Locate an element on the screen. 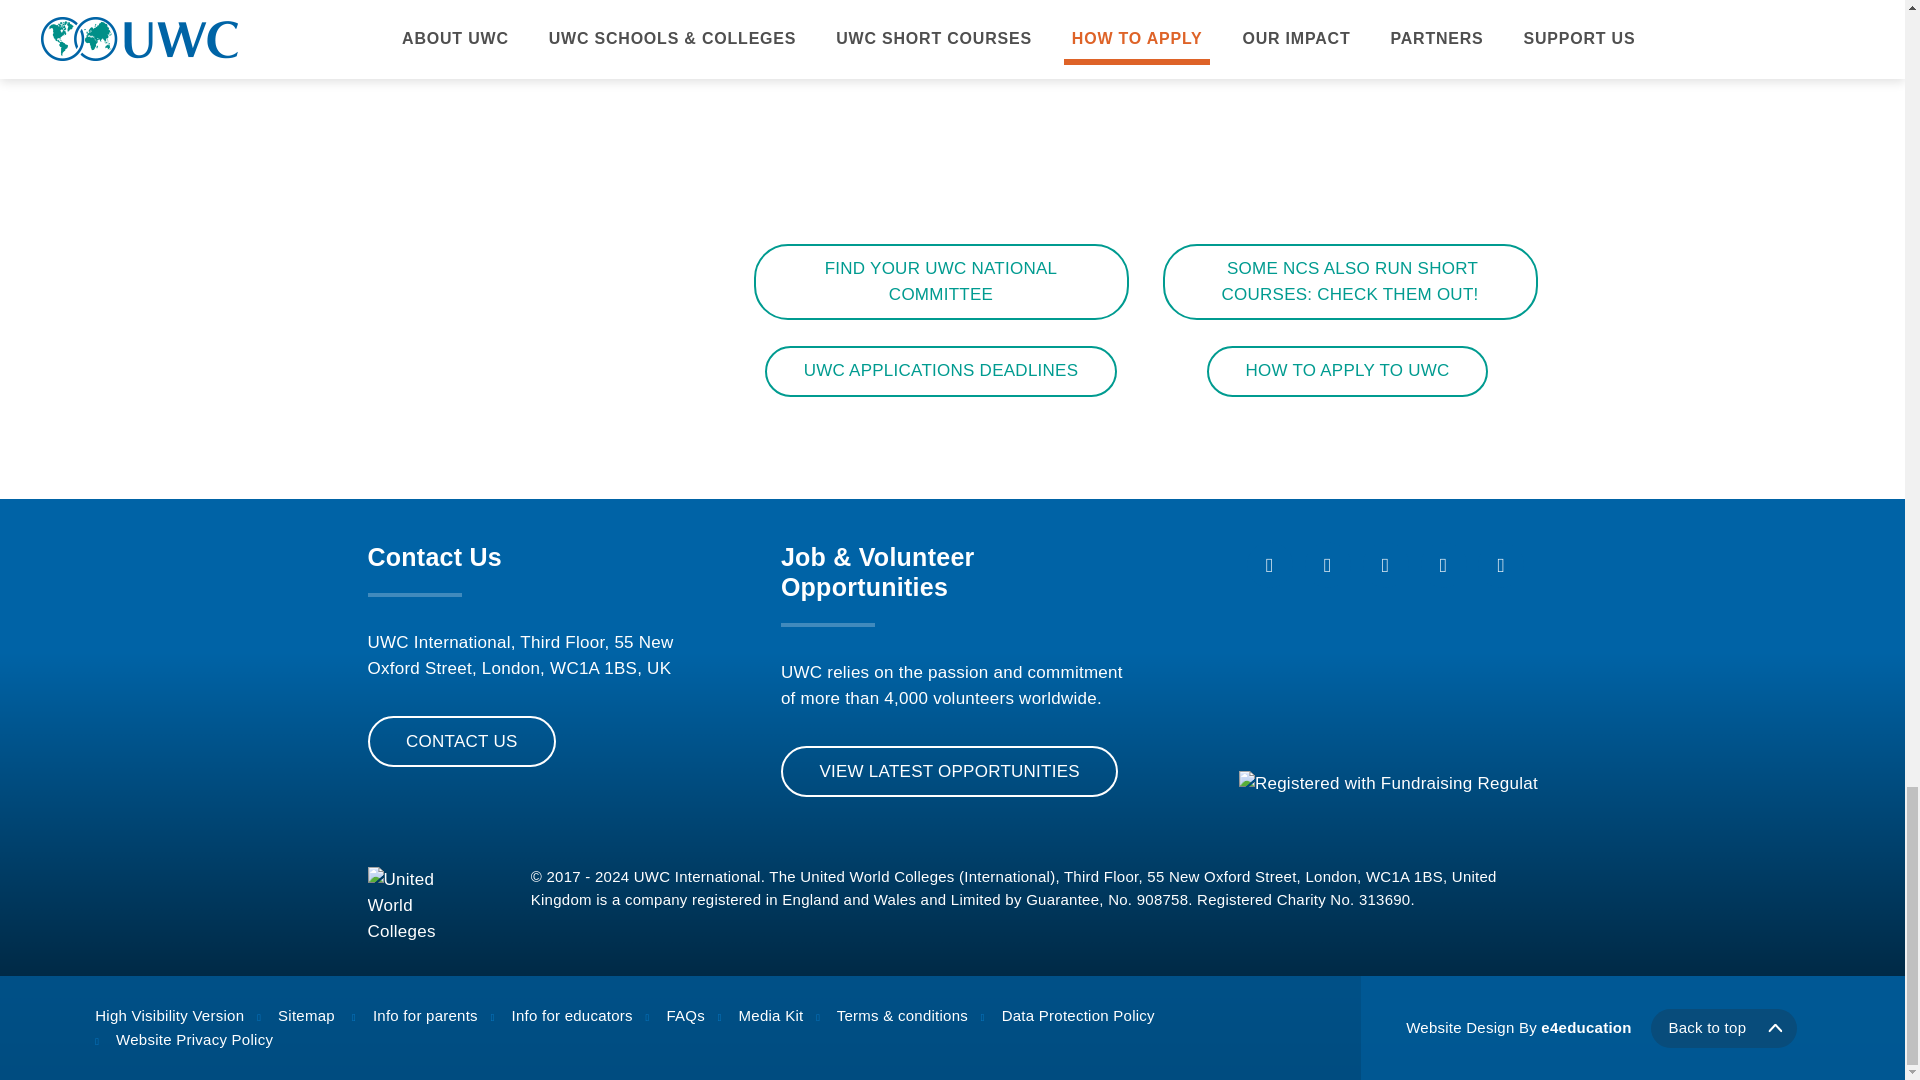 This screenshot has width=1920, height=1080. Twitter is located at coordinates (1328, 564).